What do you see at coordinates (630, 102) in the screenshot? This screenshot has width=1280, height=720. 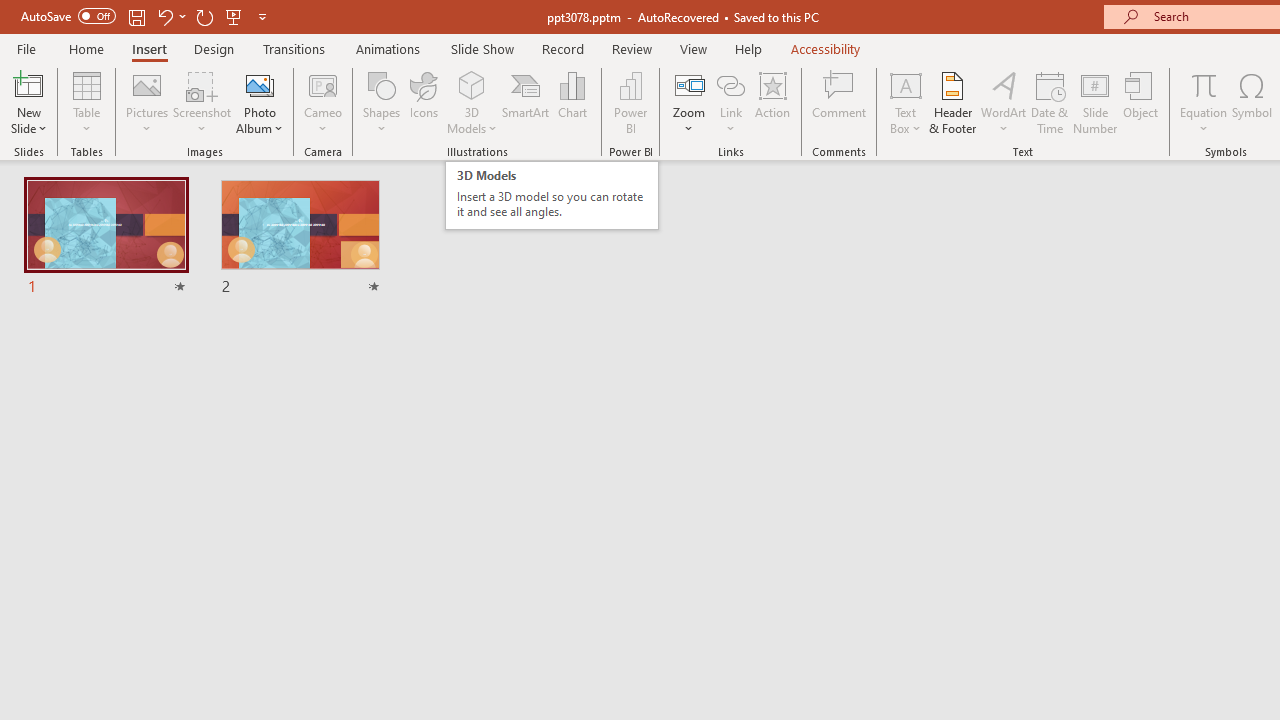 I see `Power BI` at bounding box center [630, 102].